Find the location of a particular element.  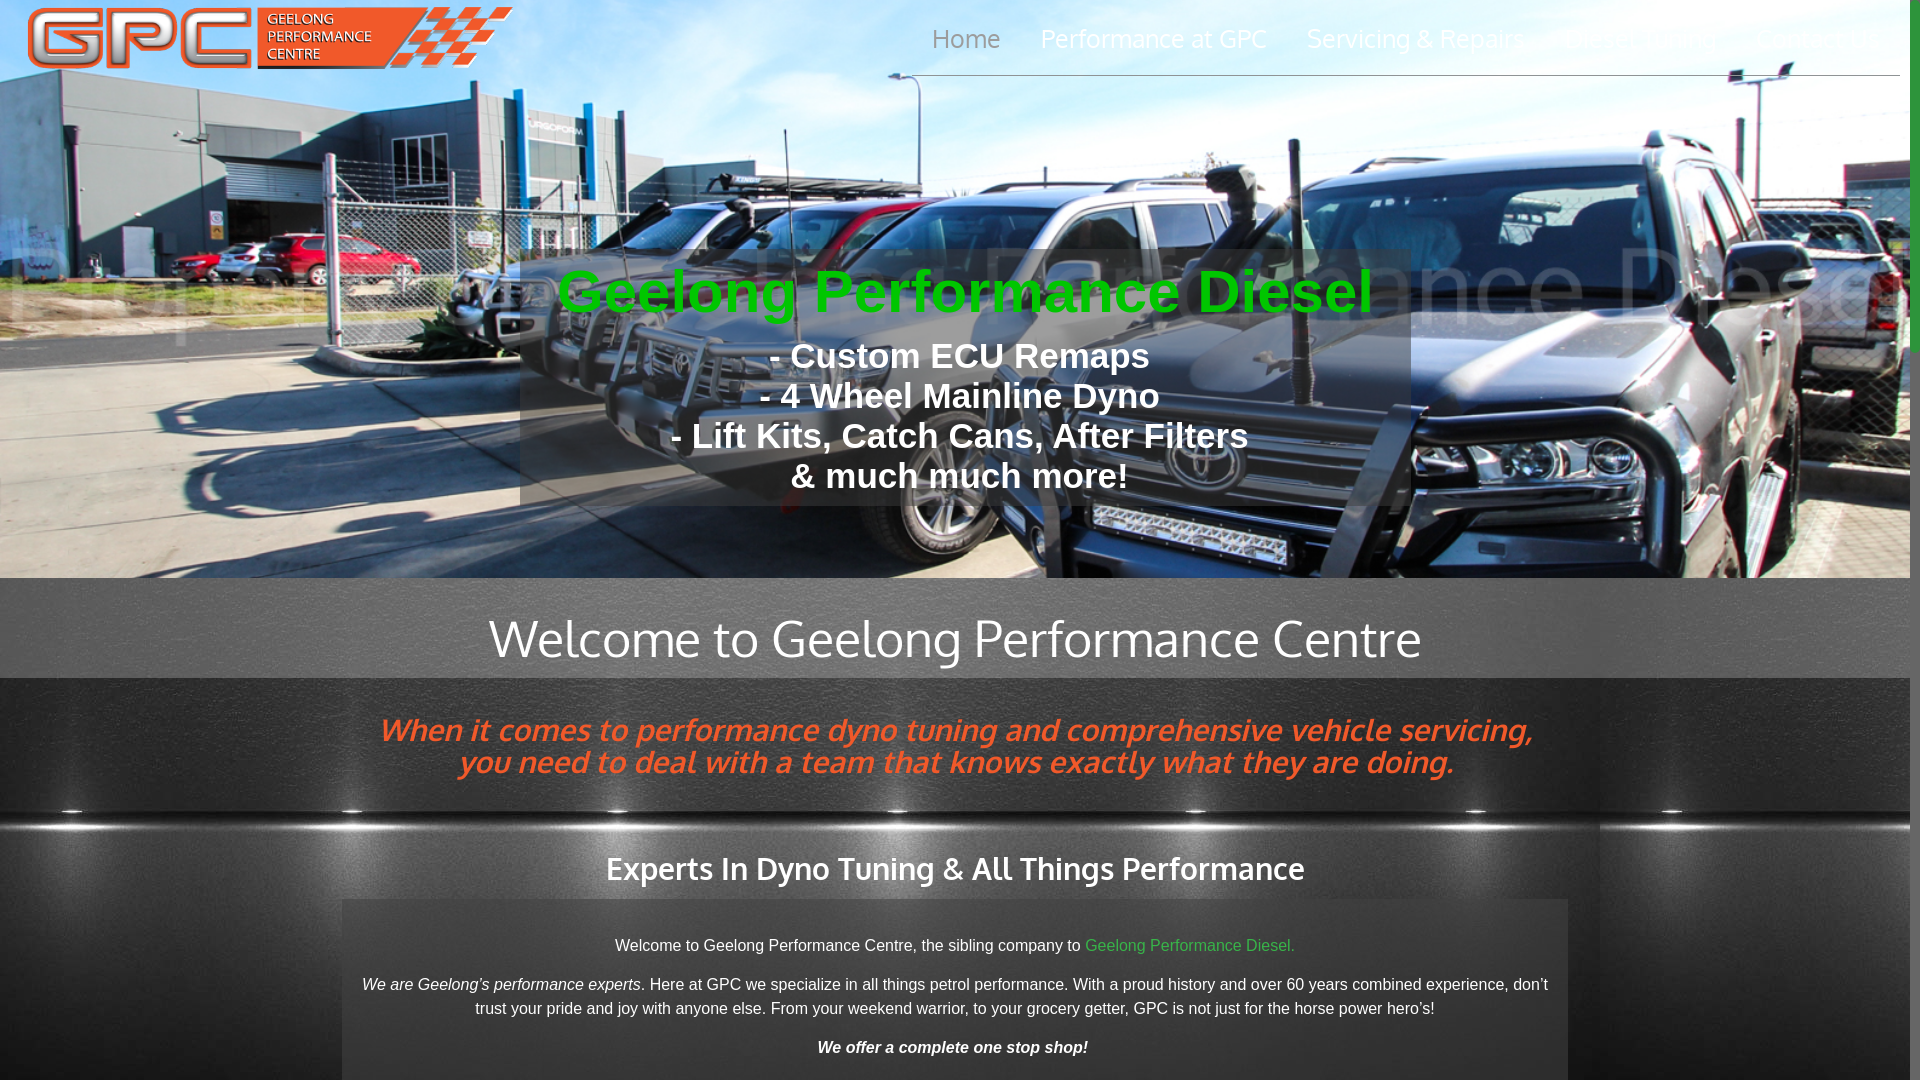

Servicing & Repairs is located at coordinates (1416, 38).